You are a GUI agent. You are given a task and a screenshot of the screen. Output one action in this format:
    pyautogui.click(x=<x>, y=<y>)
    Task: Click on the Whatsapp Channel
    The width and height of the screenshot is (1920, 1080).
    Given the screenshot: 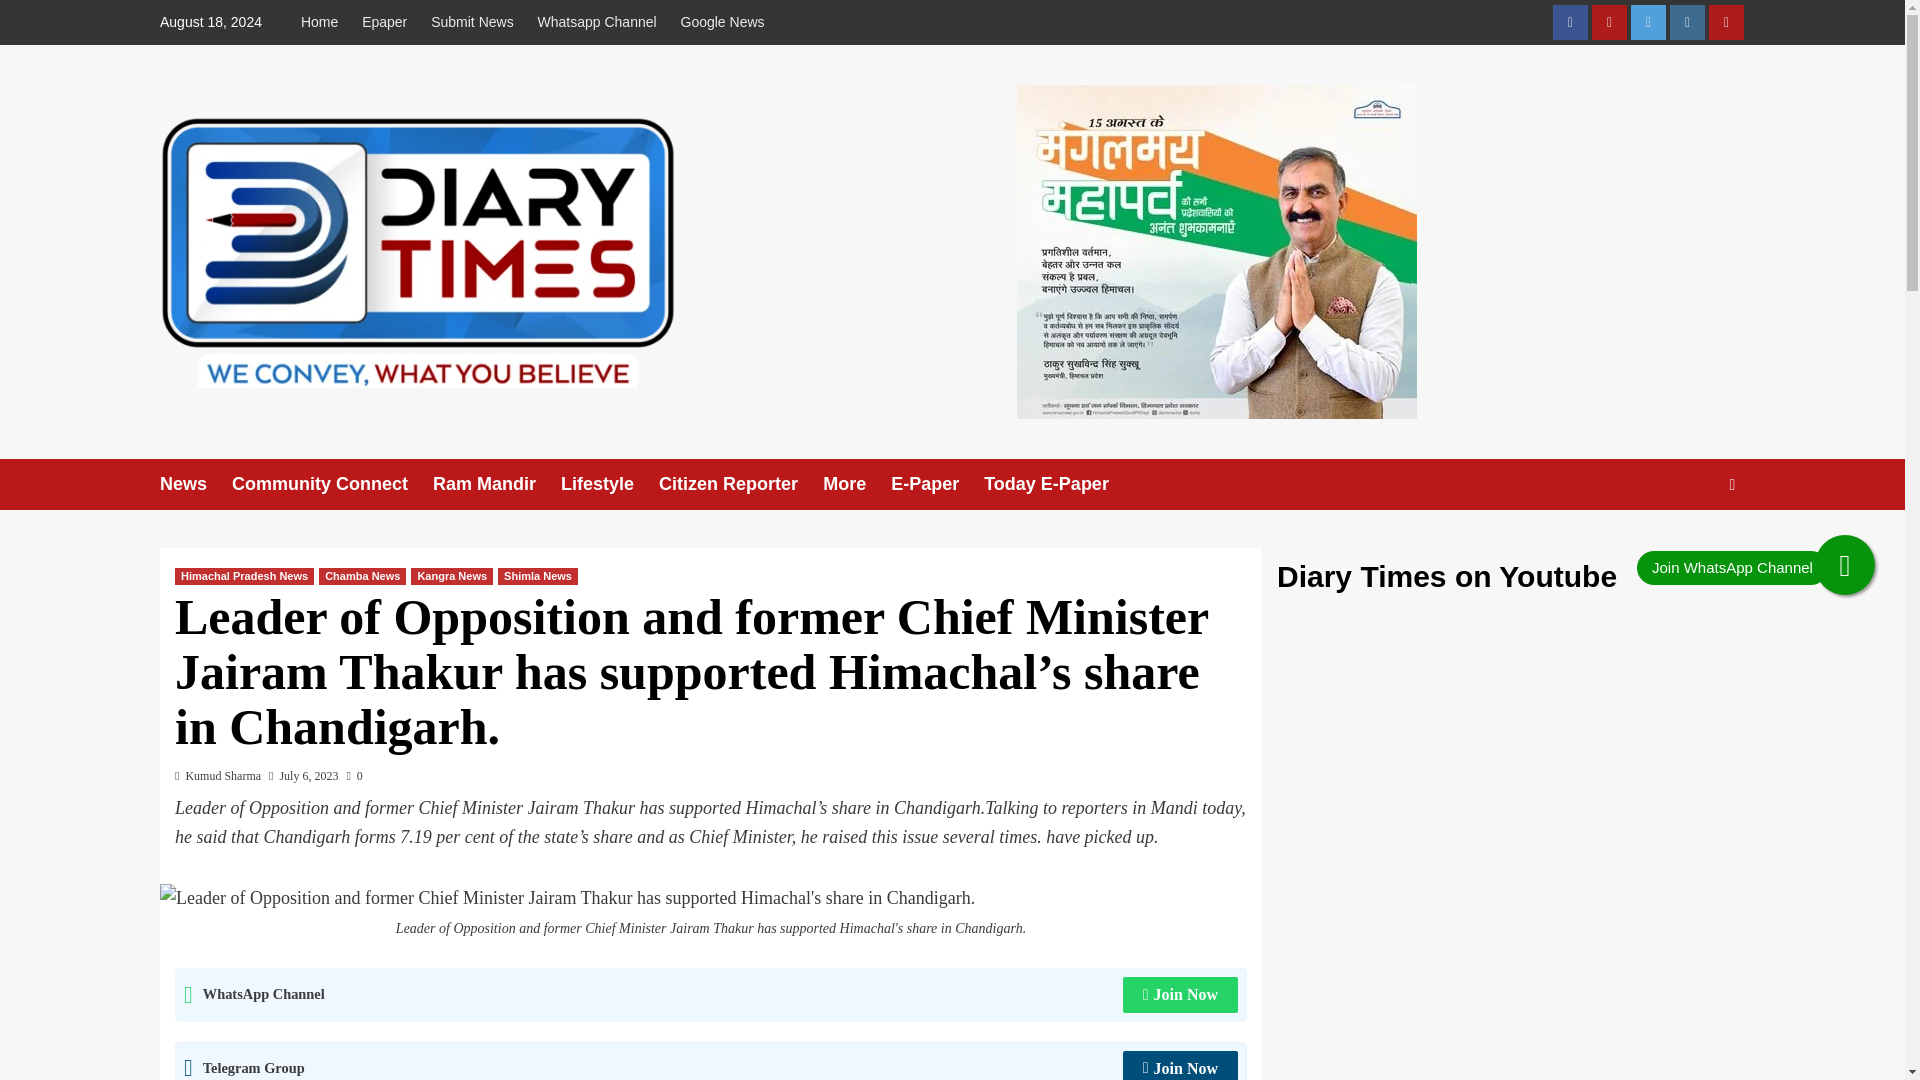 What is the action you would take?
    pyautogui.click(x=597, y=22)
    